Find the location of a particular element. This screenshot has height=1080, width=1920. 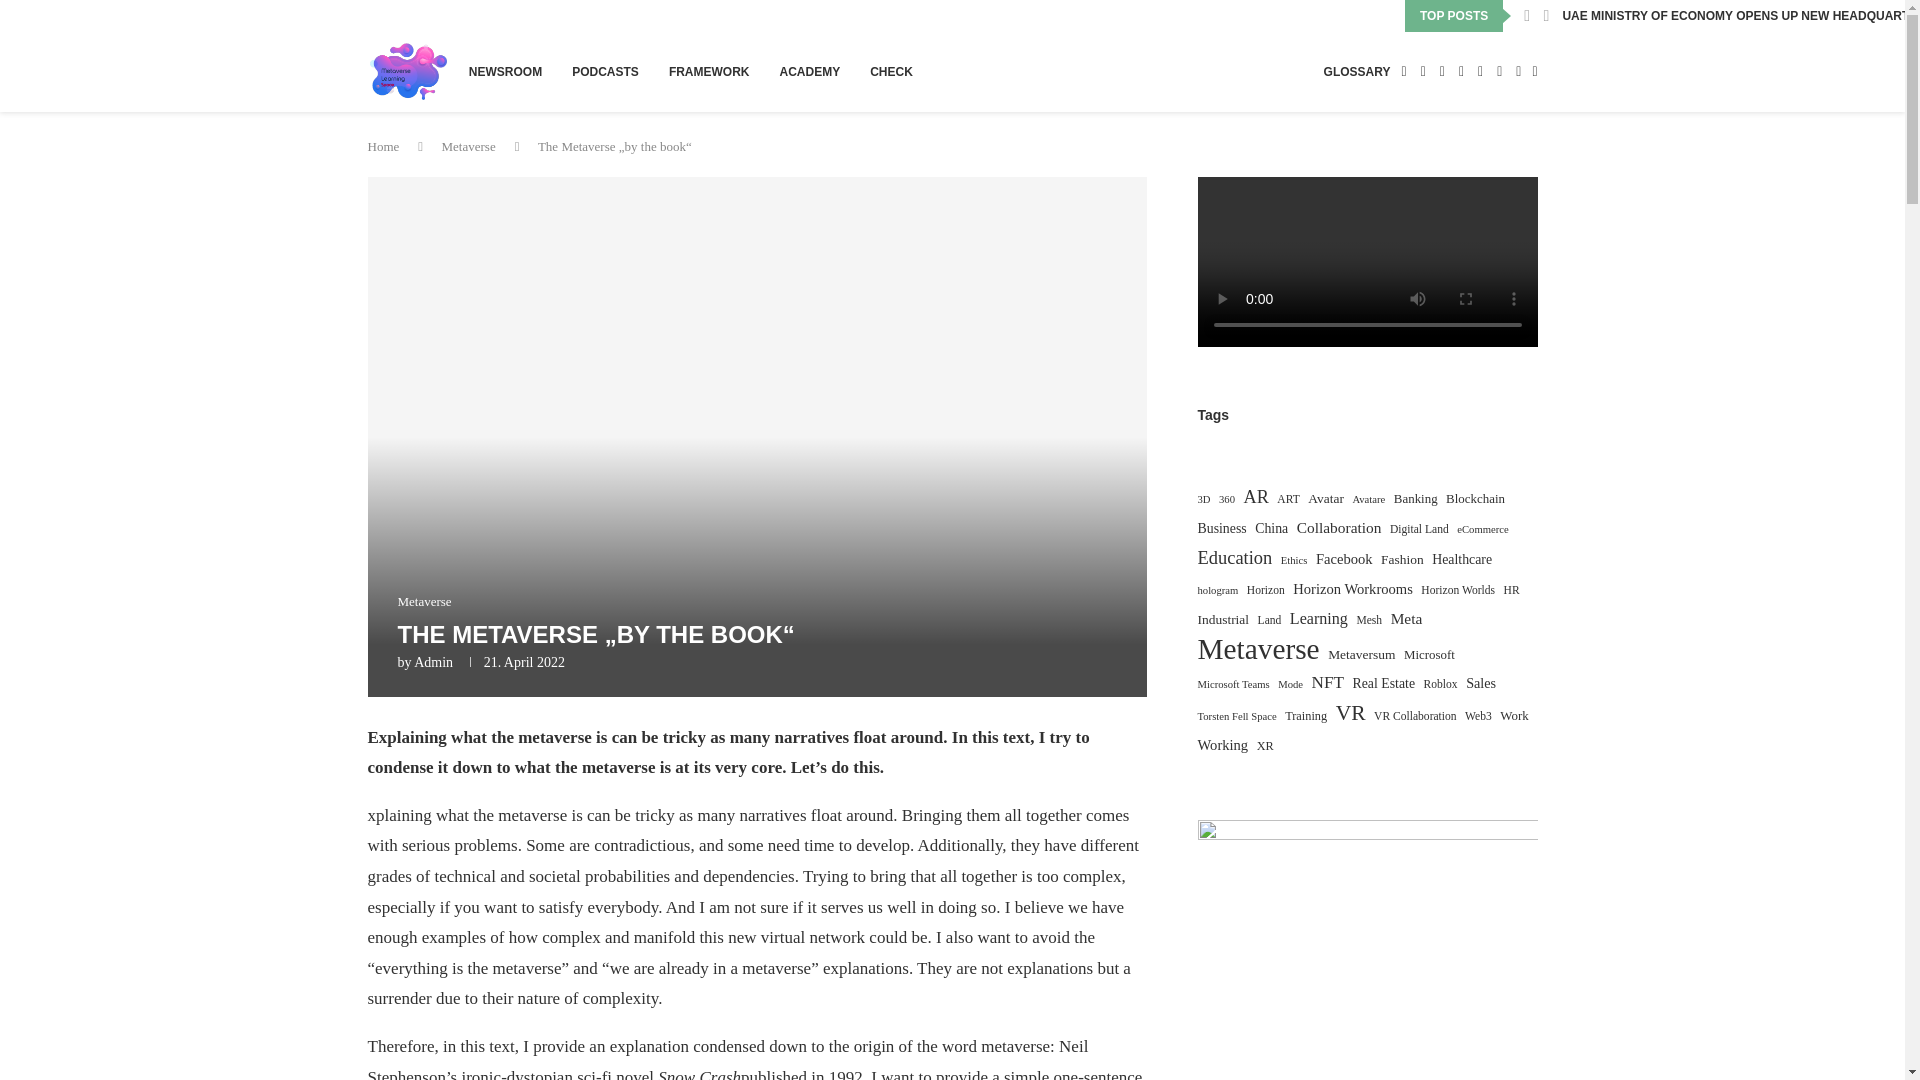

ACADEMY is located at coordinates (810, 72).